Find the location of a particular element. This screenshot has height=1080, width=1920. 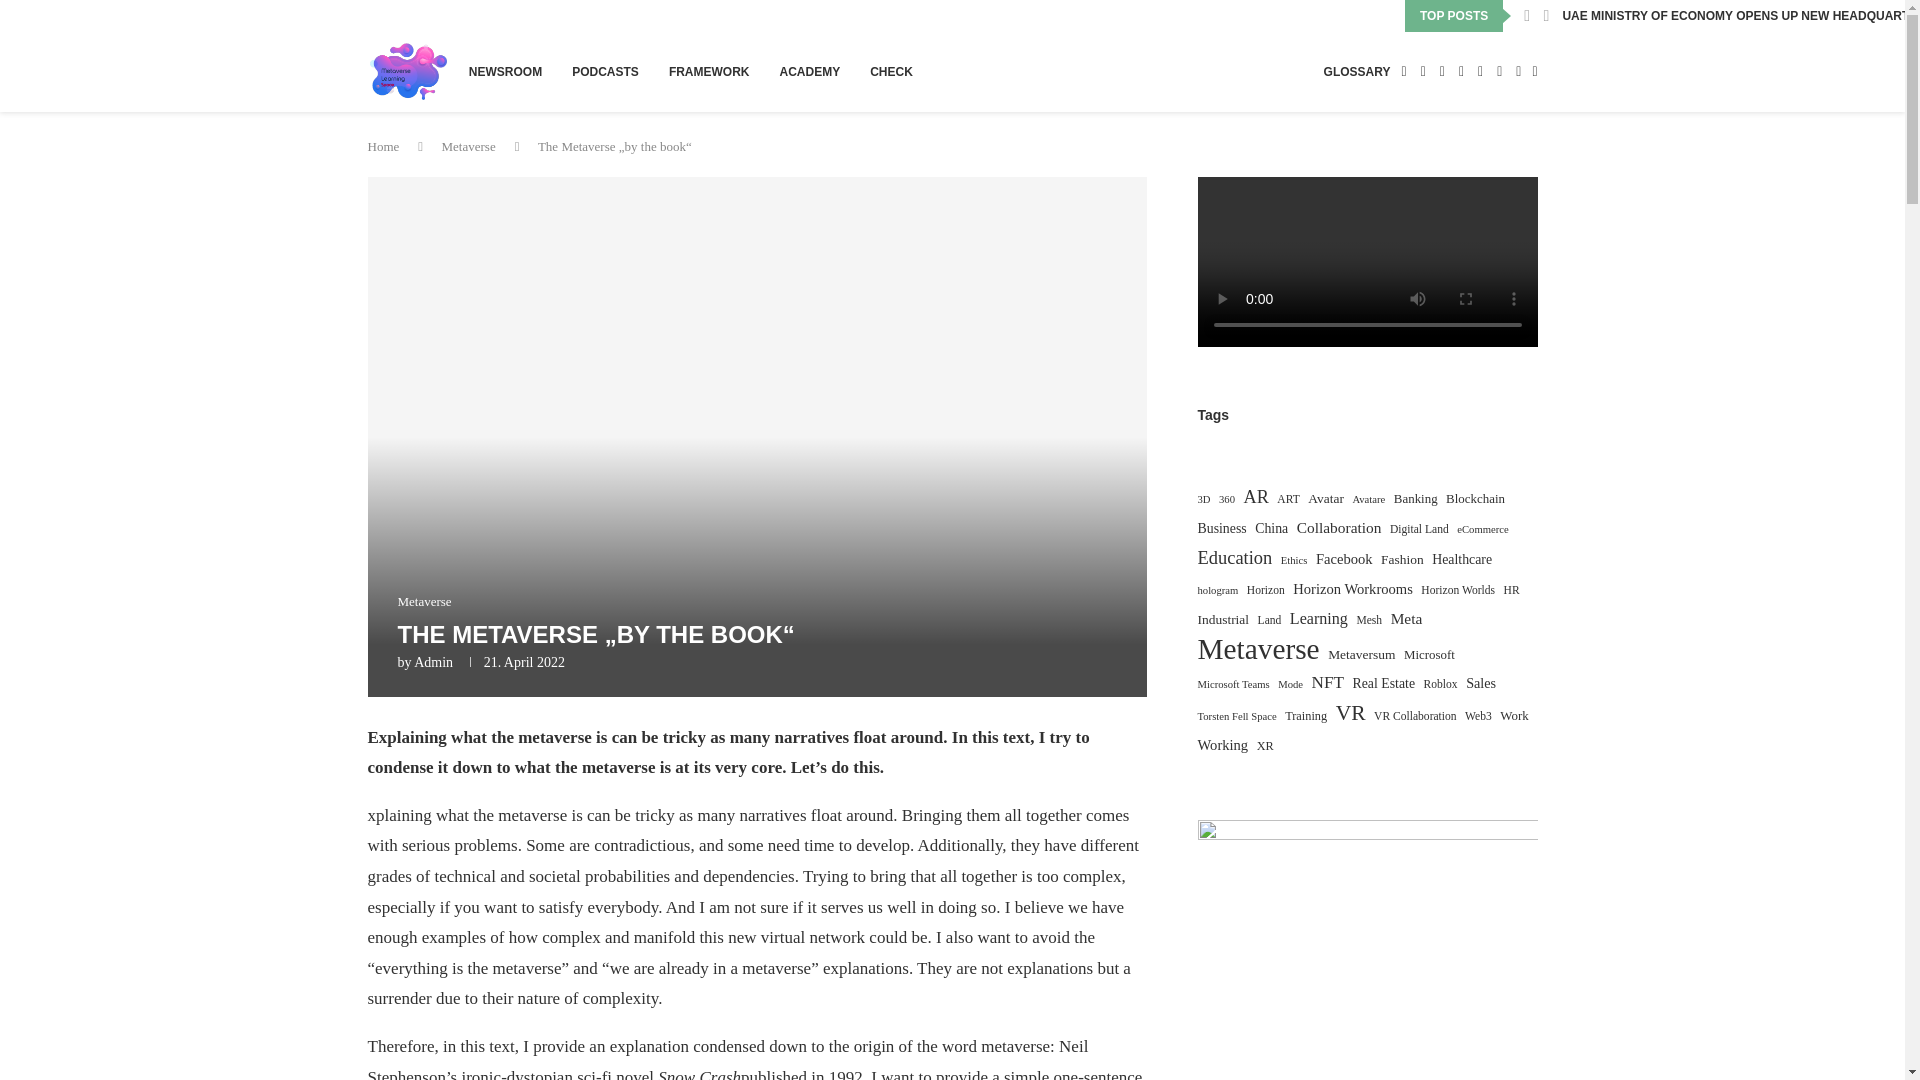

ACADEMY is located at coordinates (810, 72).